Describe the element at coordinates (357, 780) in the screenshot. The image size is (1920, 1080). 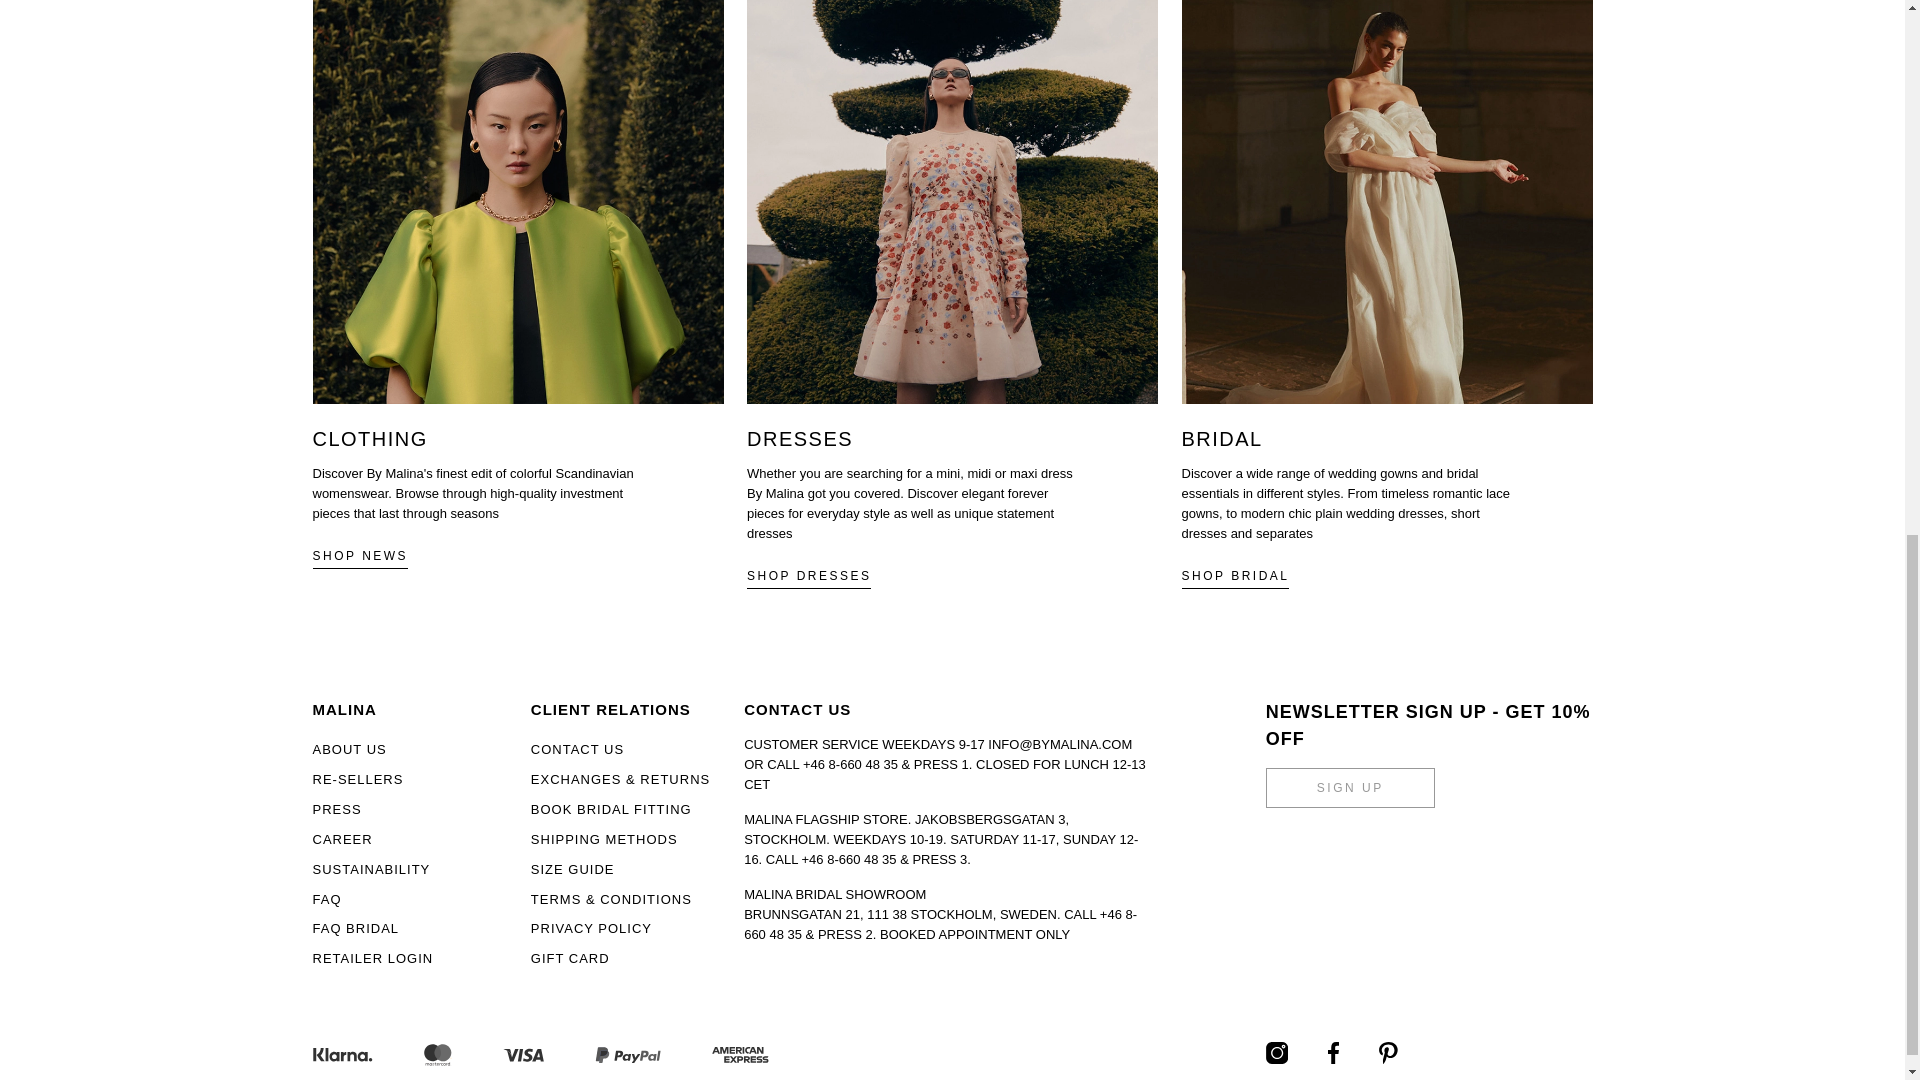
I see `RE-SELLERS` at that location.